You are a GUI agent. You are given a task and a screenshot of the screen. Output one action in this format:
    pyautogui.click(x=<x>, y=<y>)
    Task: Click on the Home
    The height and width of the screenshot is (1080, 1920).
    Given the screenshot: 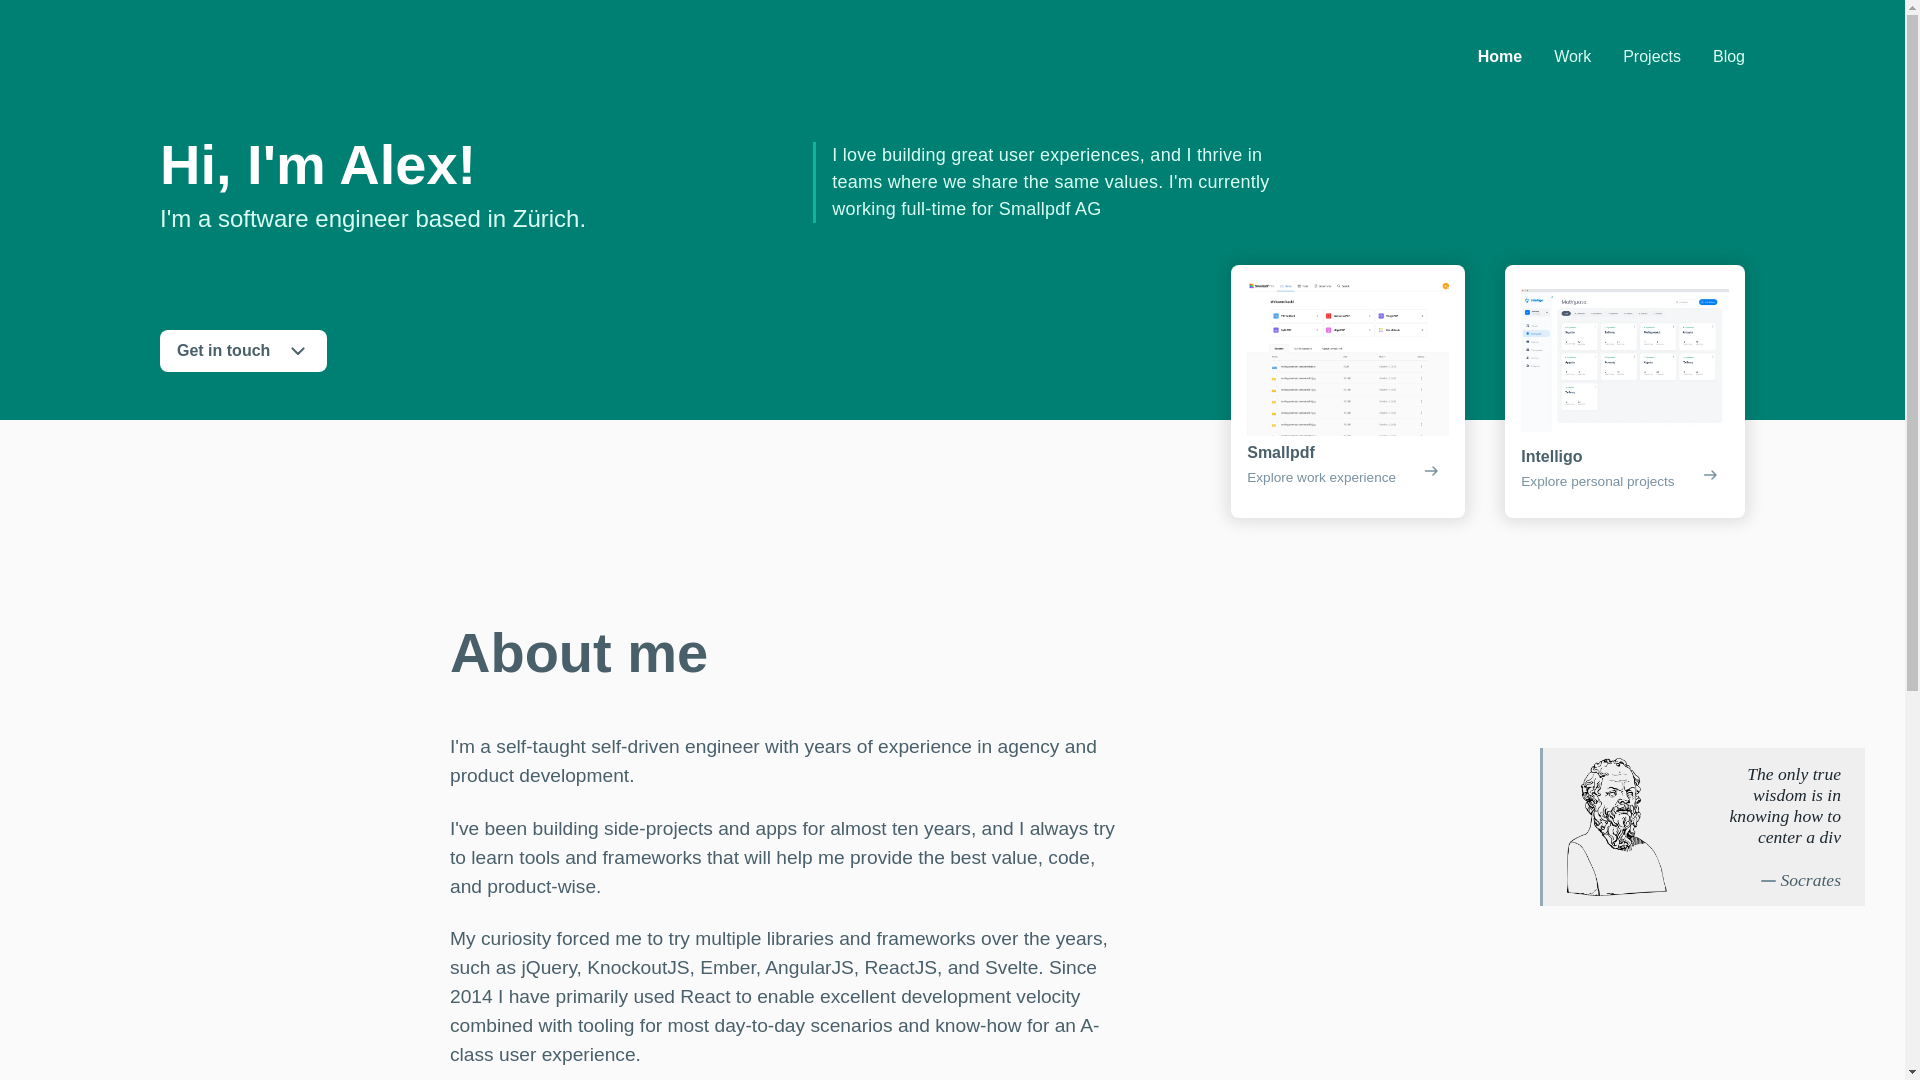 What is the action you would take?
    pyautogui.click(x=1500, y=56)
    